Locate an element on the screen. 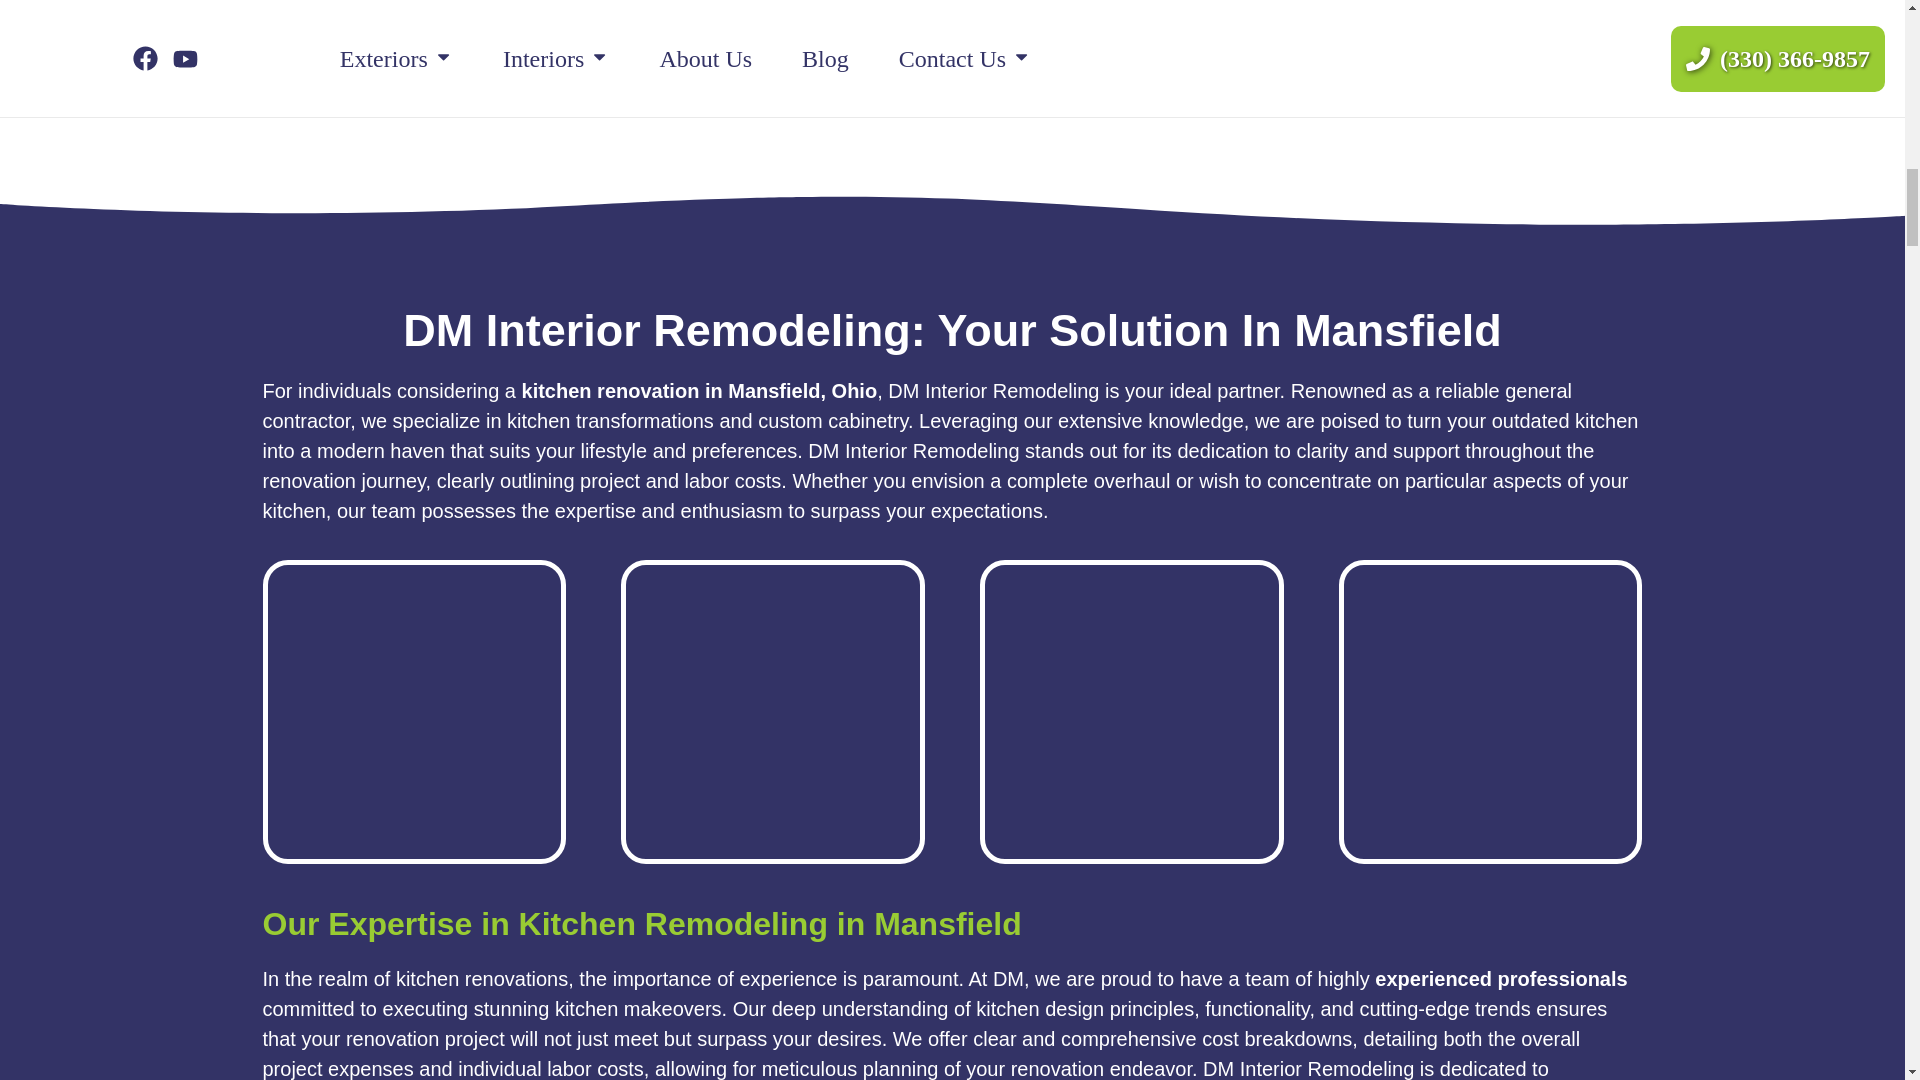  Mansfield, OH Kitchen Remodeling 6 is located at coordinates (1132, 710).